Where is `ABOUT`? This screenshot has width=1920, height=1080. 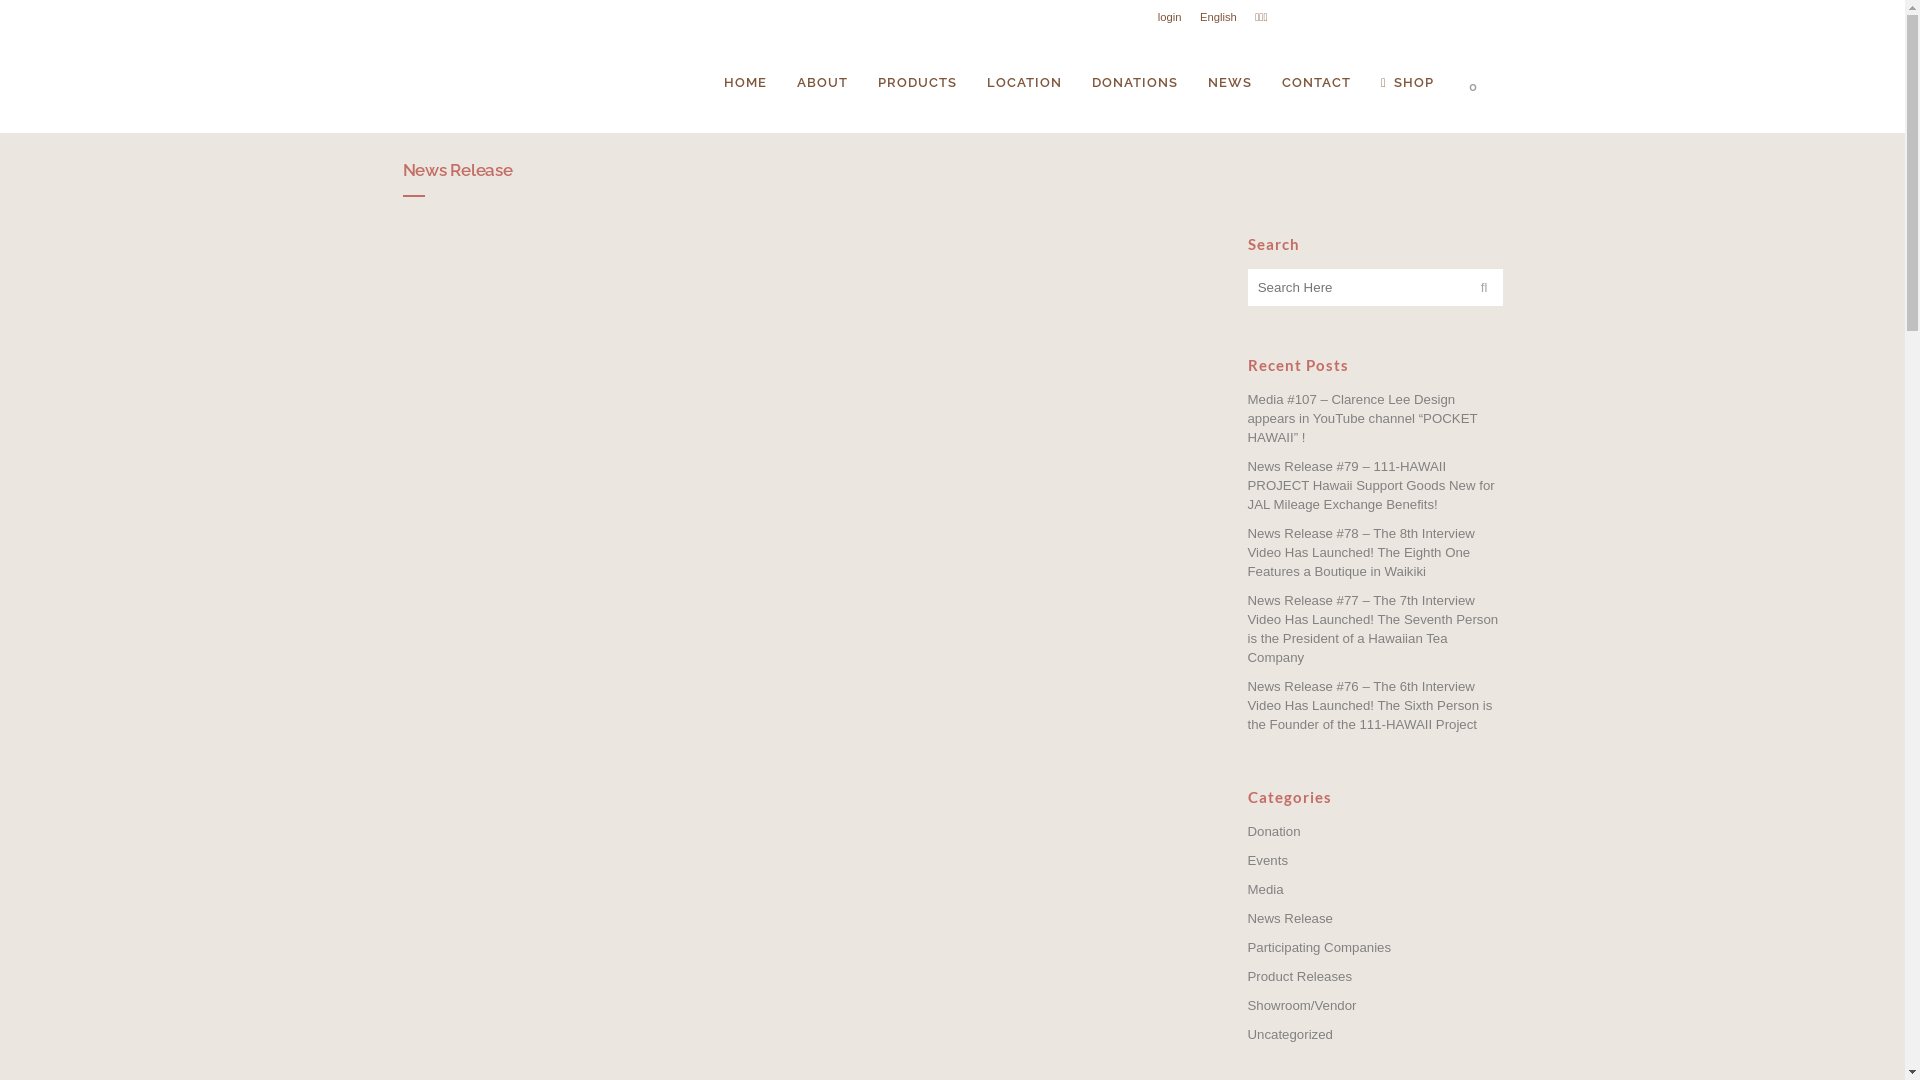
ABOUT is located at coordinates (822, 83).